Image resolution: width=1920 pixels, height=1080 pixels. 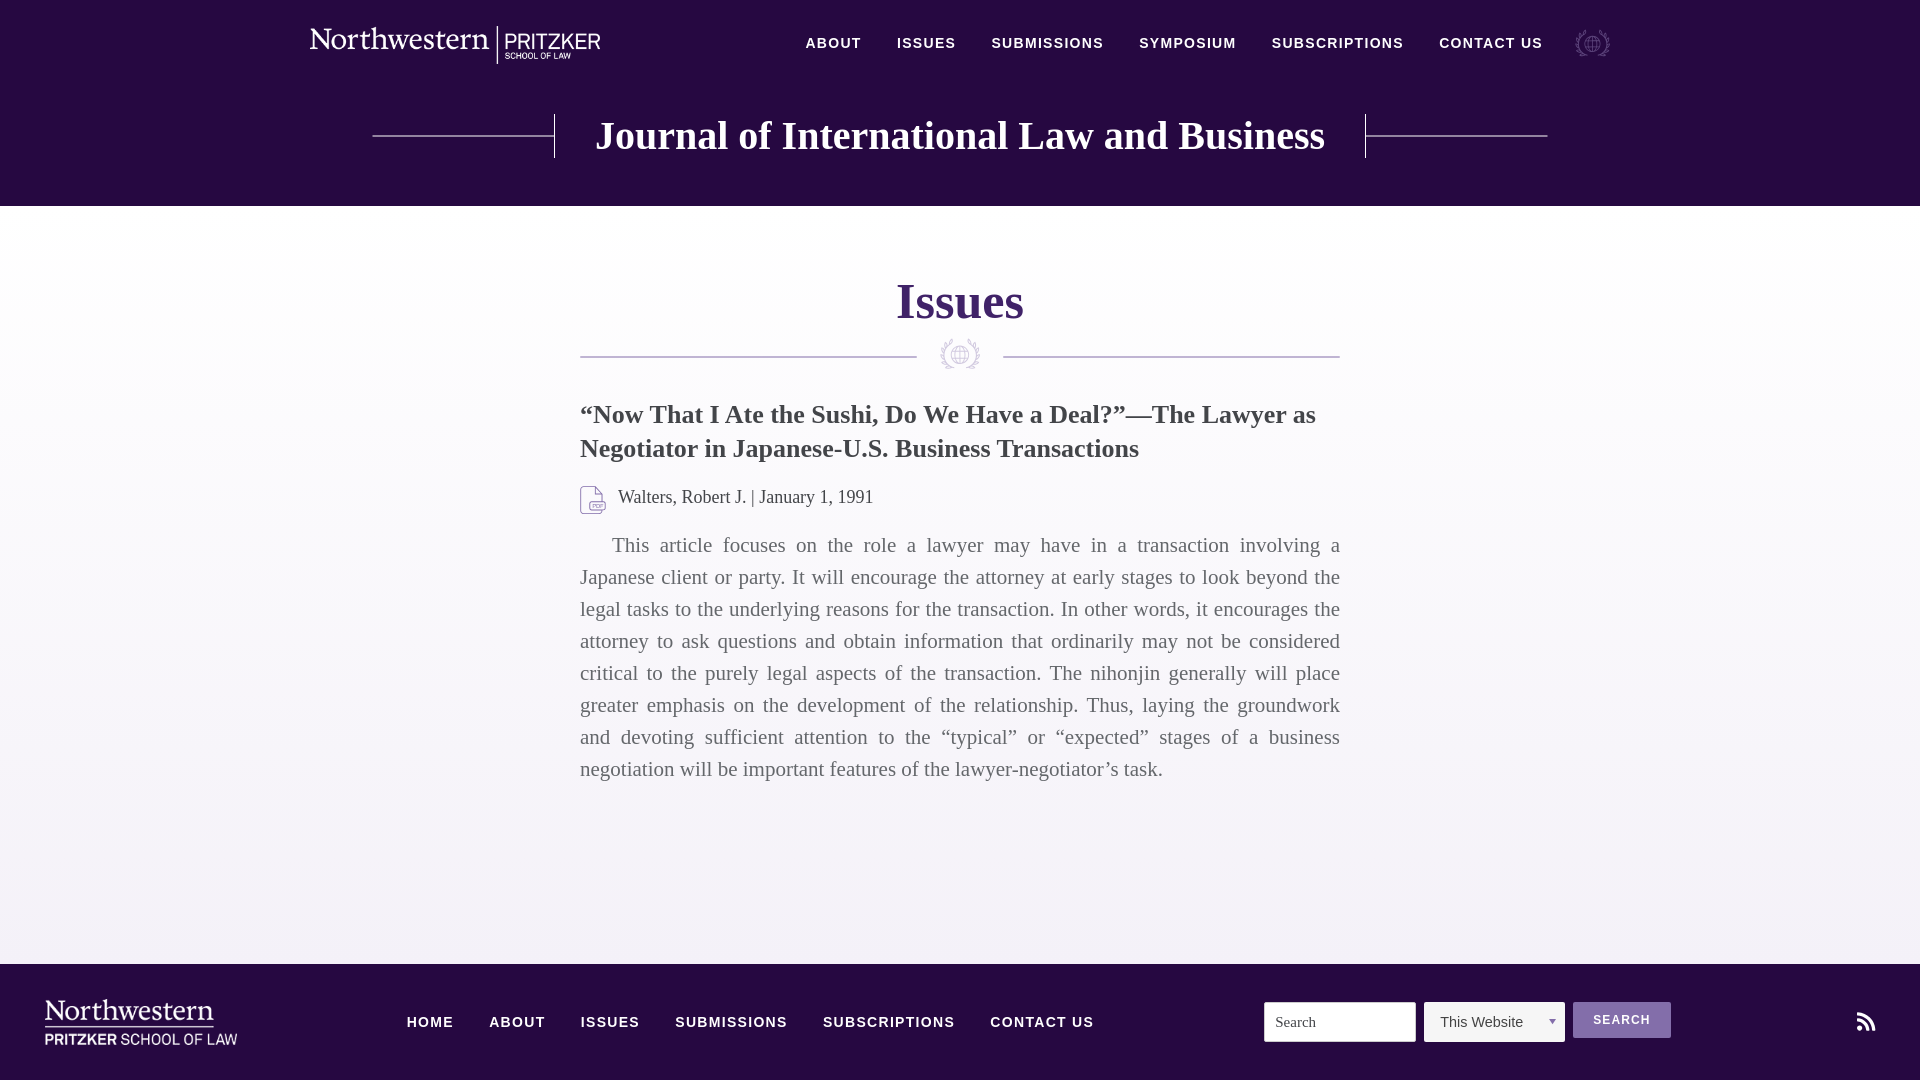 I want to click on Northwestern Pritzker School of Law, so click(x=140, y=1022).